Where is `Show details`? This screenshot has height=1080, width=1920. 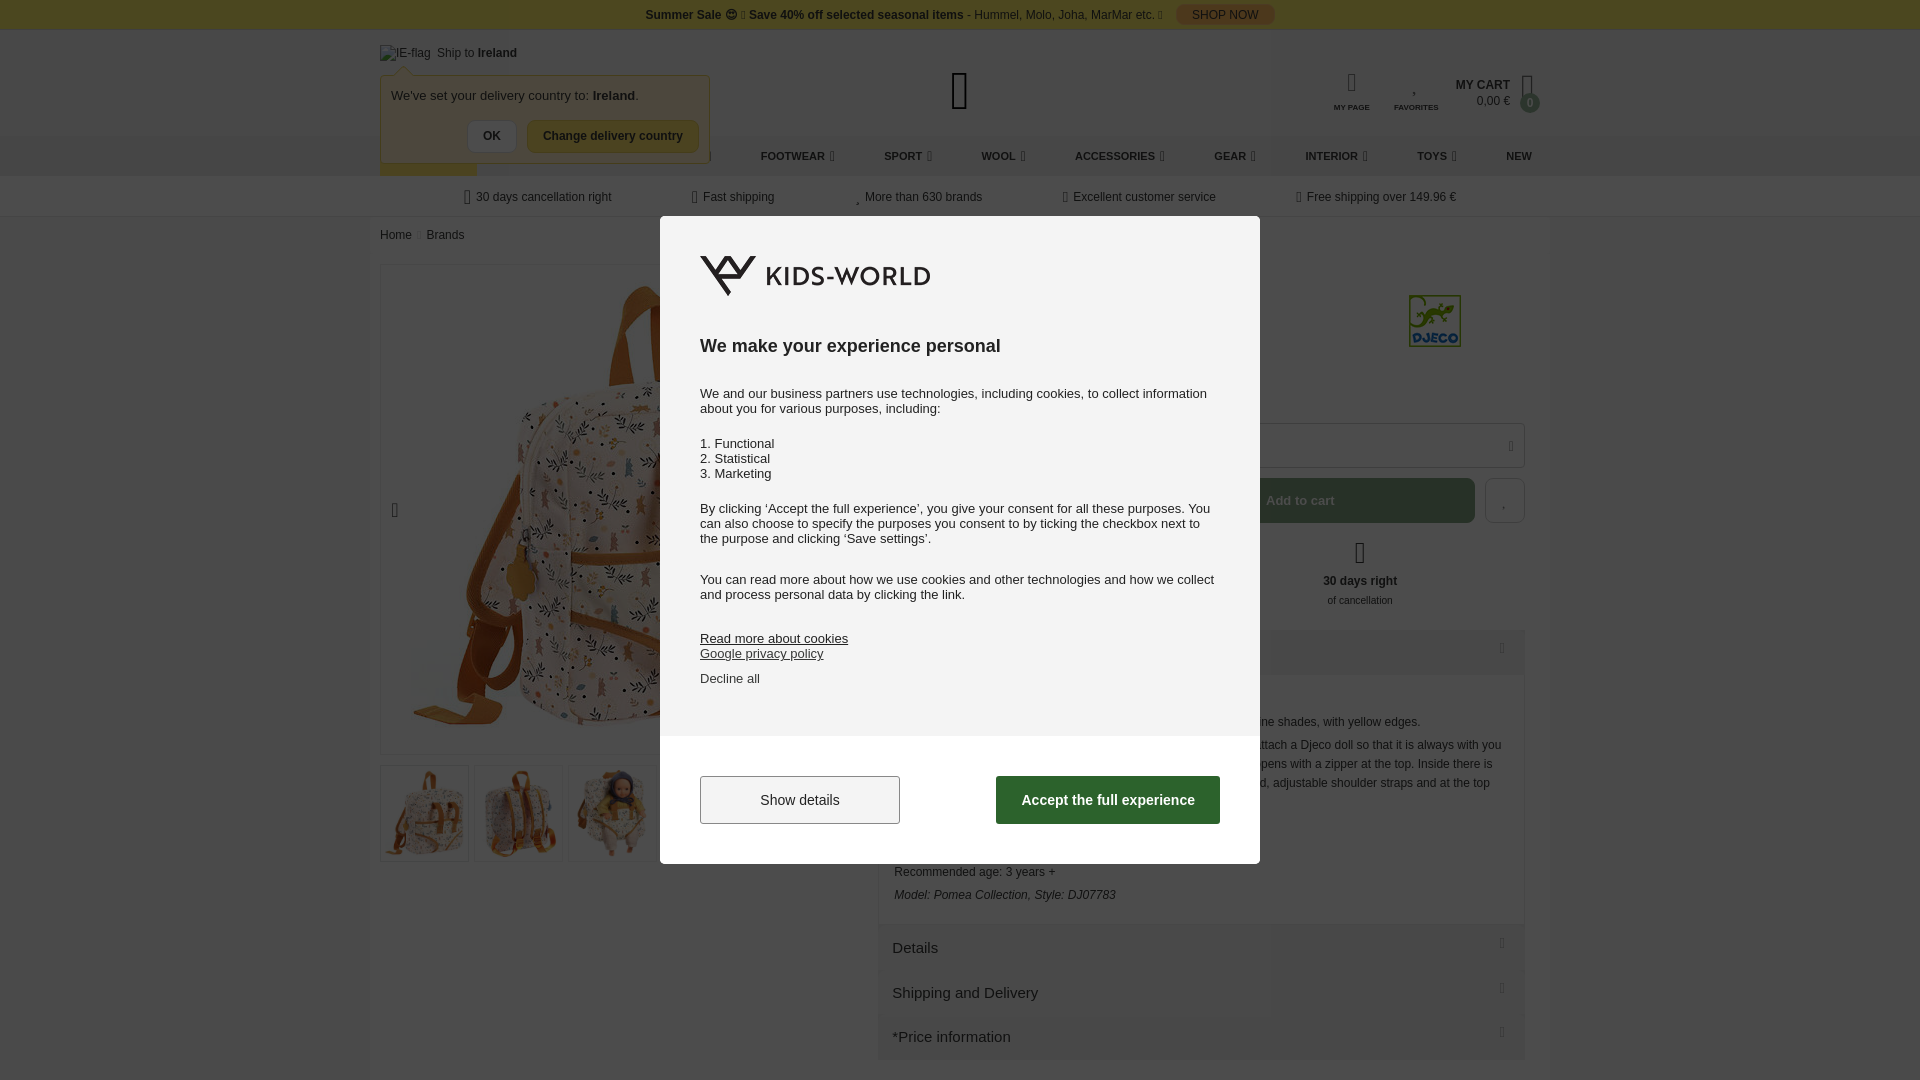
Show details is located at coordinates (800, 800).